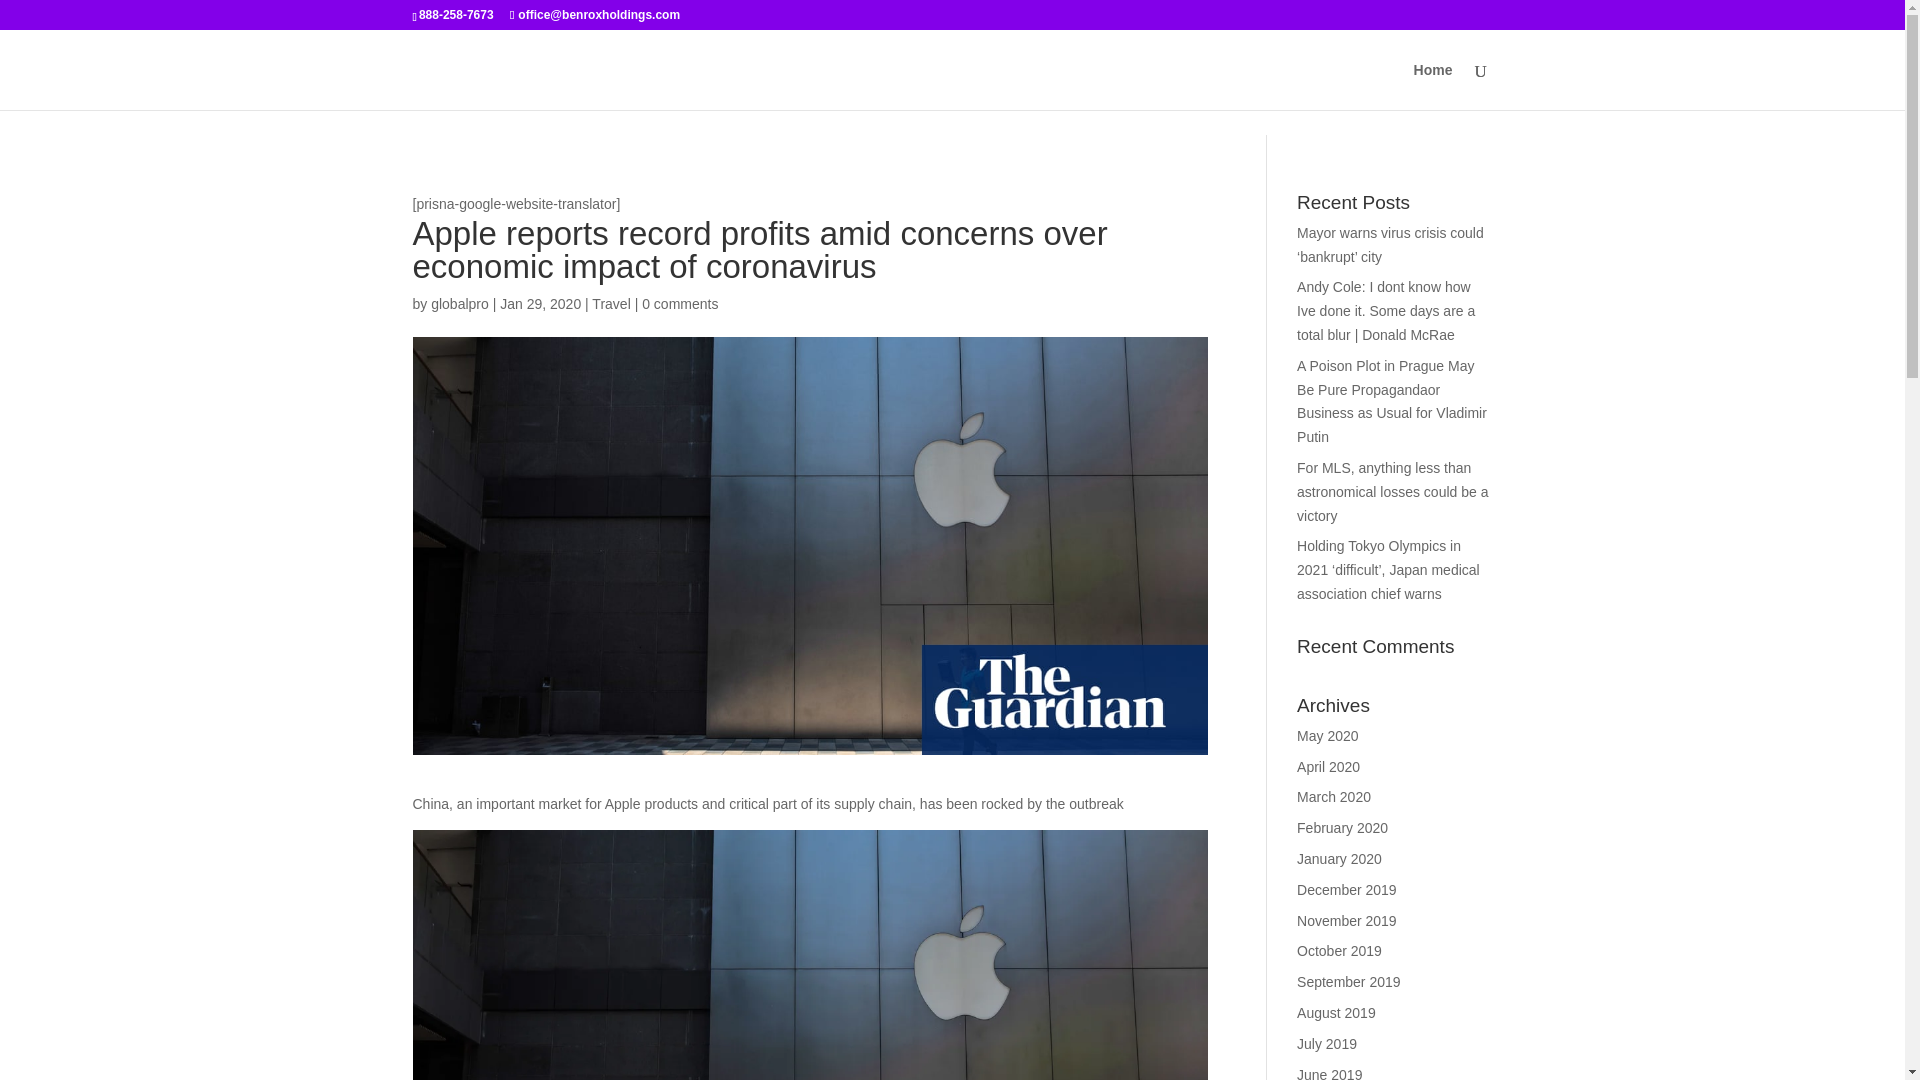  I want to click on Travel, so click(610, 304).